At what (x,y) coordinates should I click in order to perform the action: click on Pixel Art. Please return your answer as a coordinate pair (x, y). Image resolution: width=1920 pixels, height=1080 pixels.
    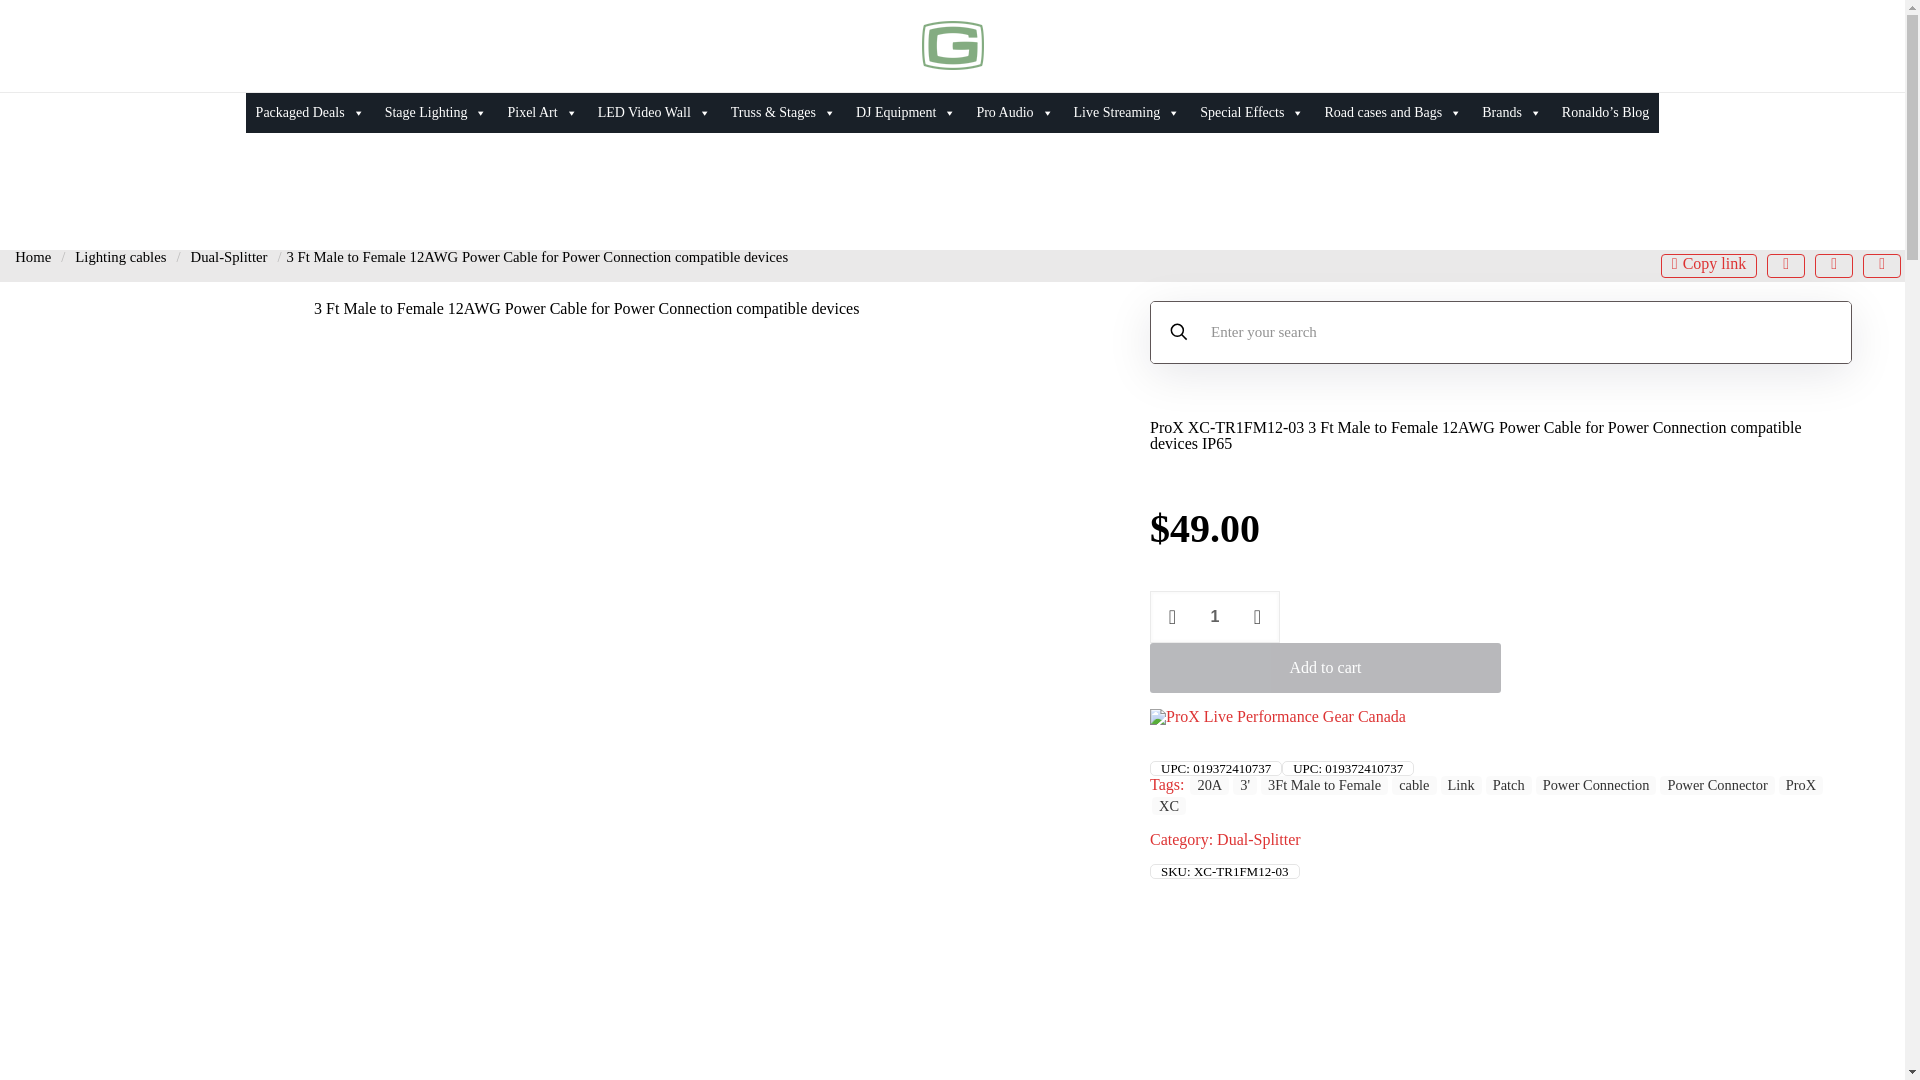
    Looking at the image, I should click on (542, 112).